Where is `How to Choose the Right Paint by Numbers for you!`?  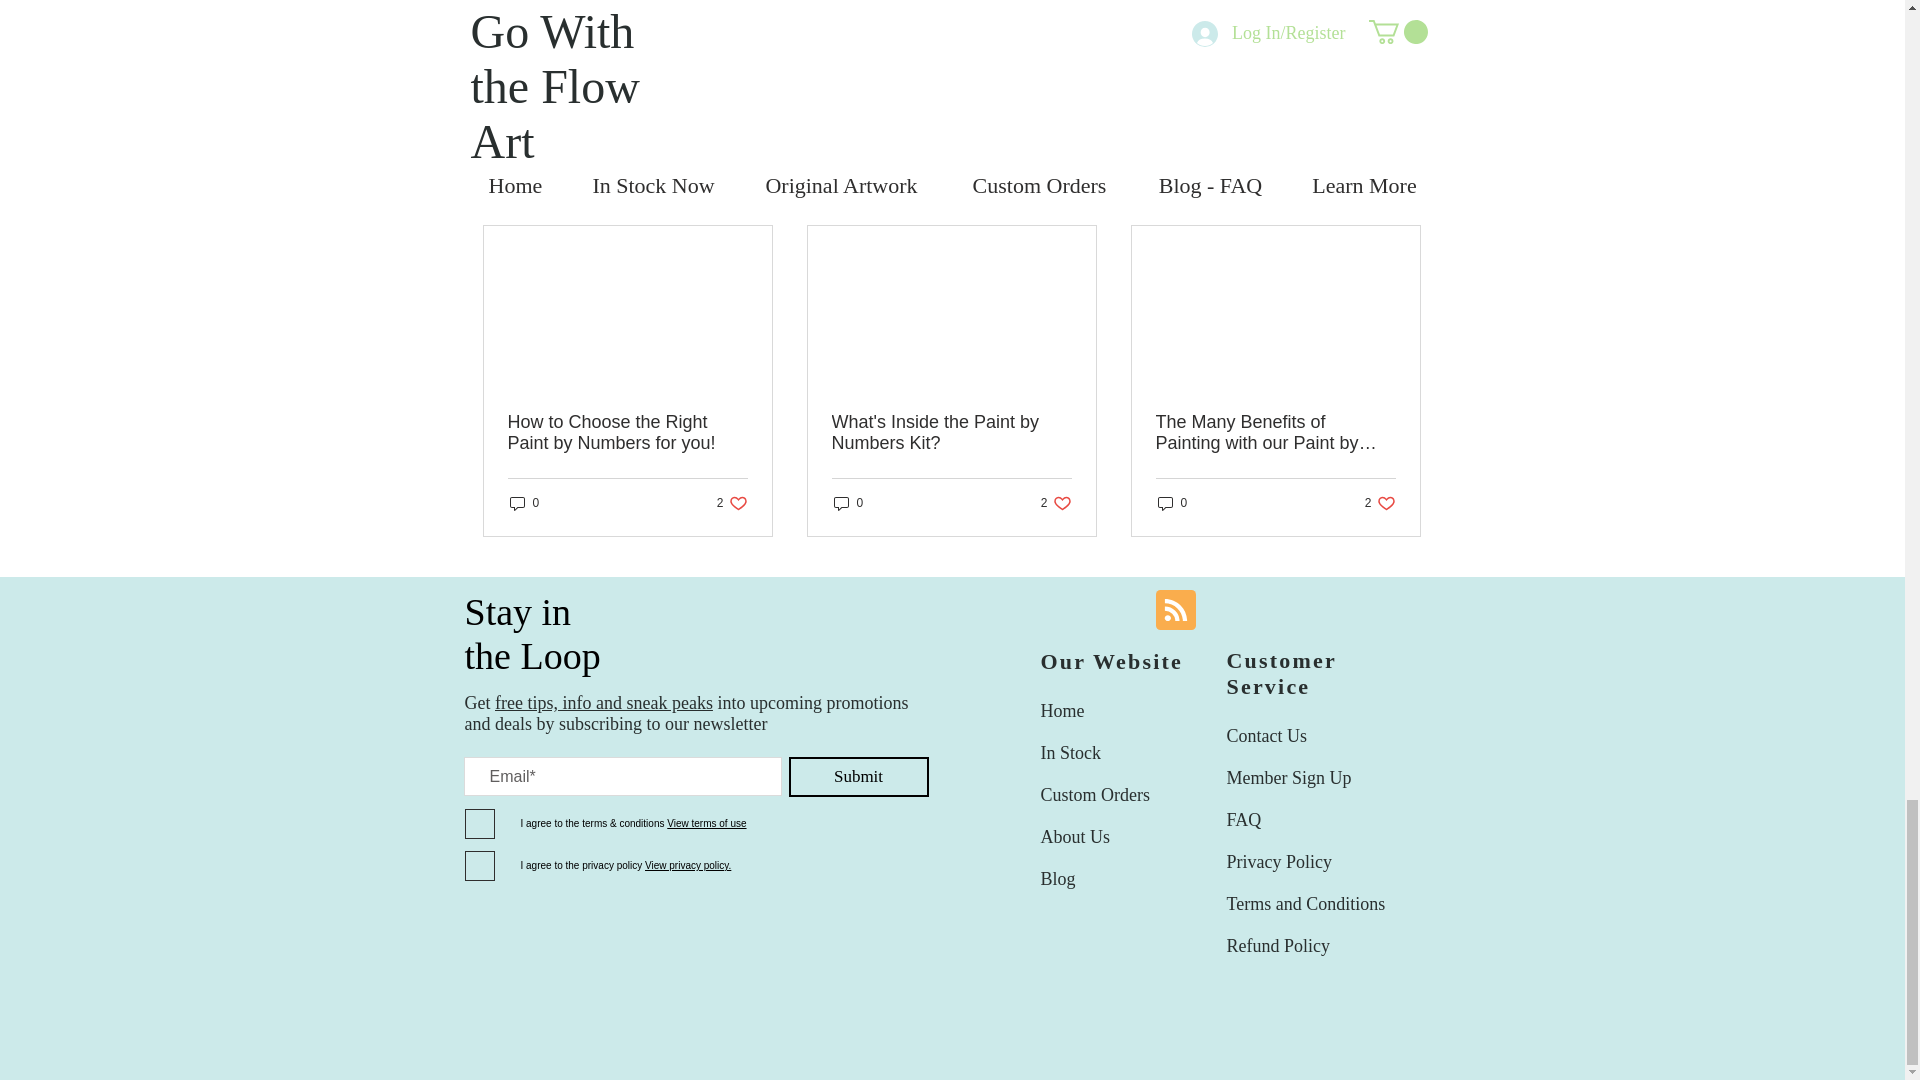
How to Choose the Right Paint by Numbers for you! is located at coordinates (1400, 190).